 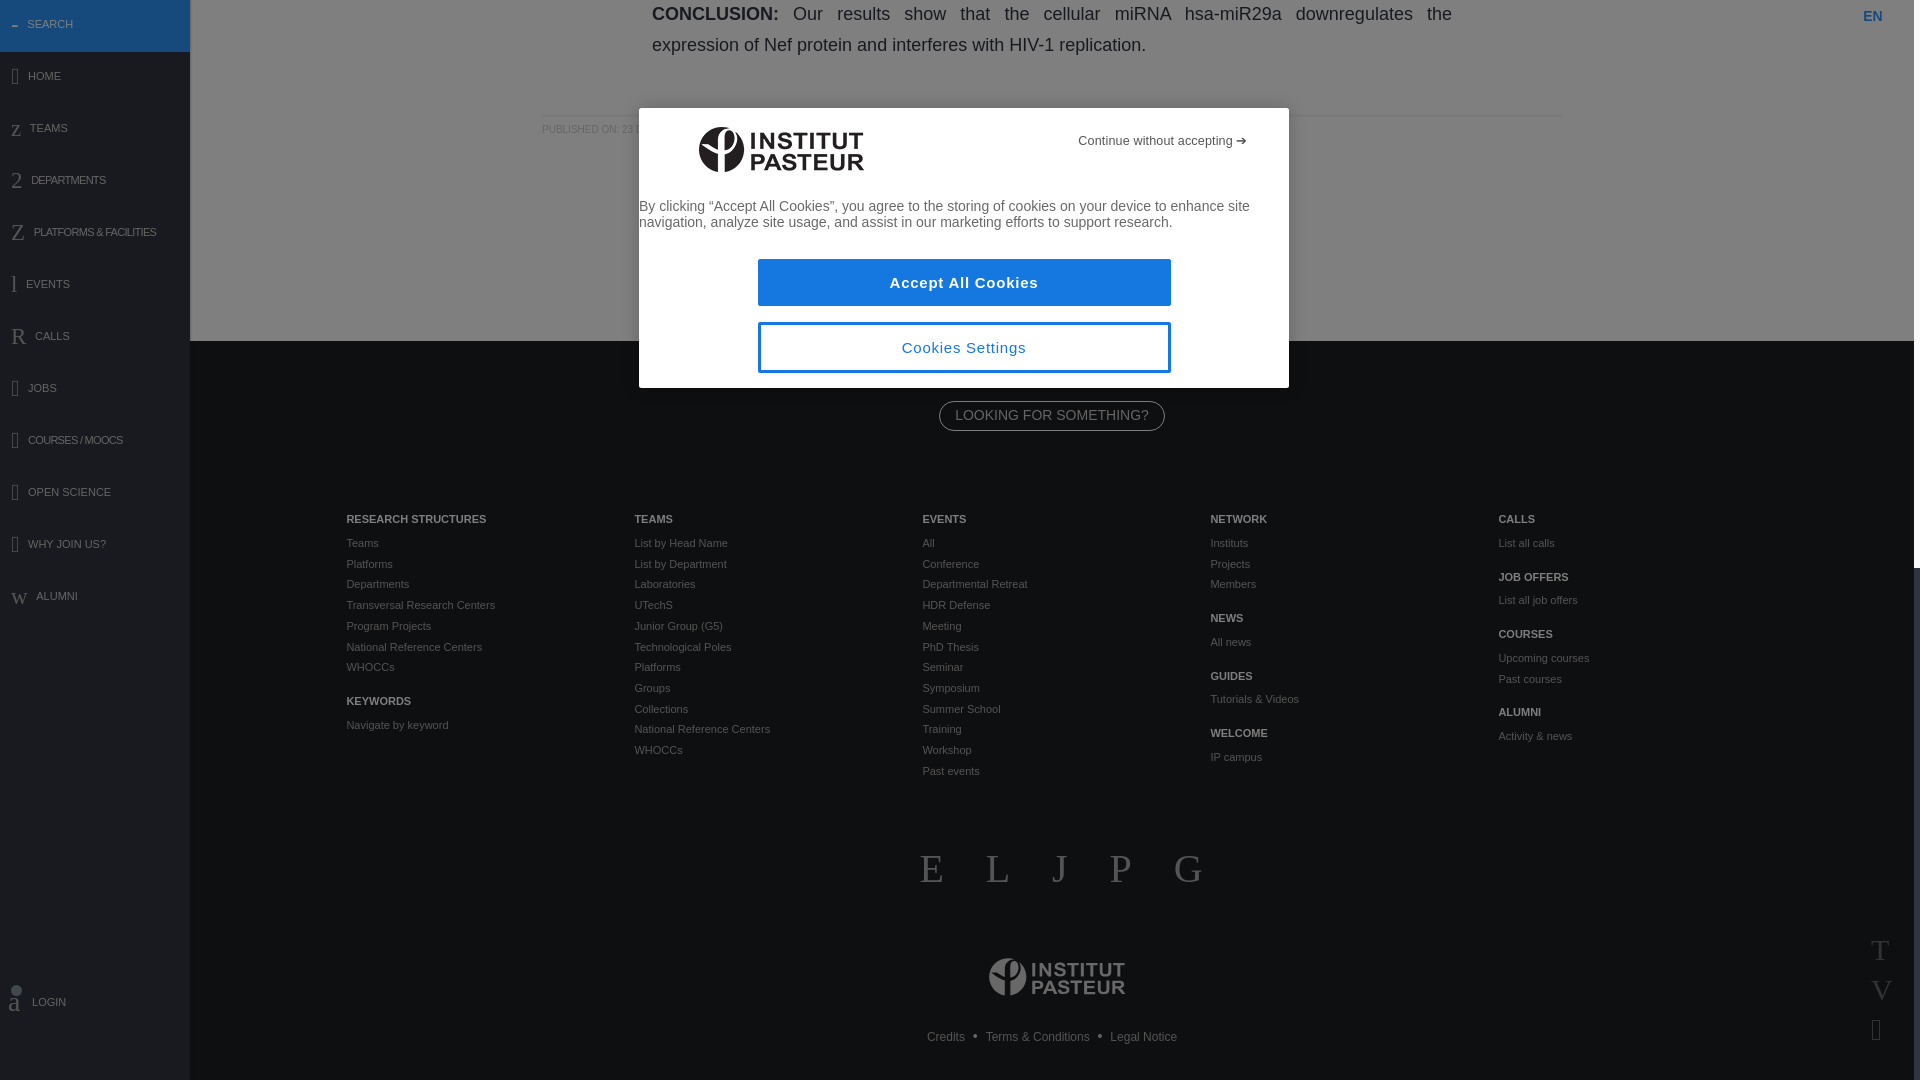 I want to click on Program Projects, so click(x=474, y=626).